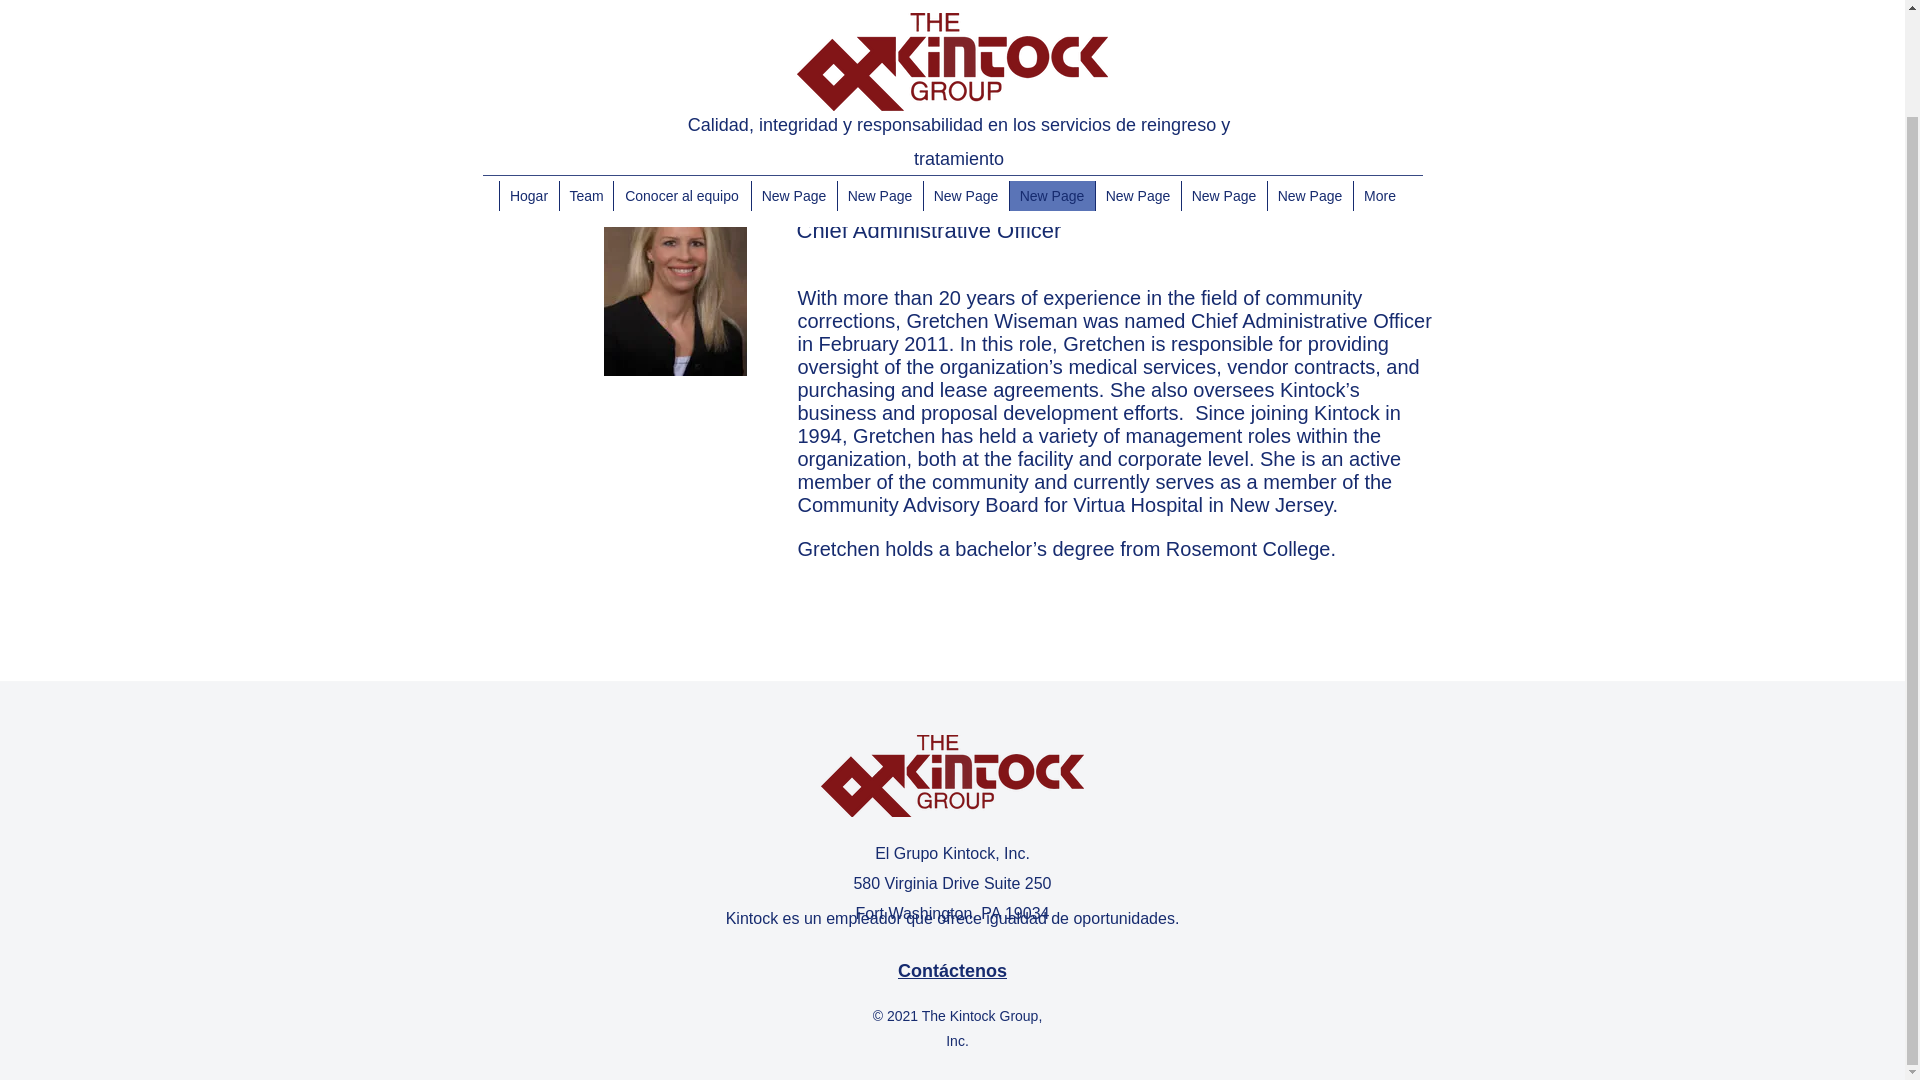  What do you see at coordinates (1222, 78) in the screenshot?
I see `New Page` at bounding box center [1222, 78].